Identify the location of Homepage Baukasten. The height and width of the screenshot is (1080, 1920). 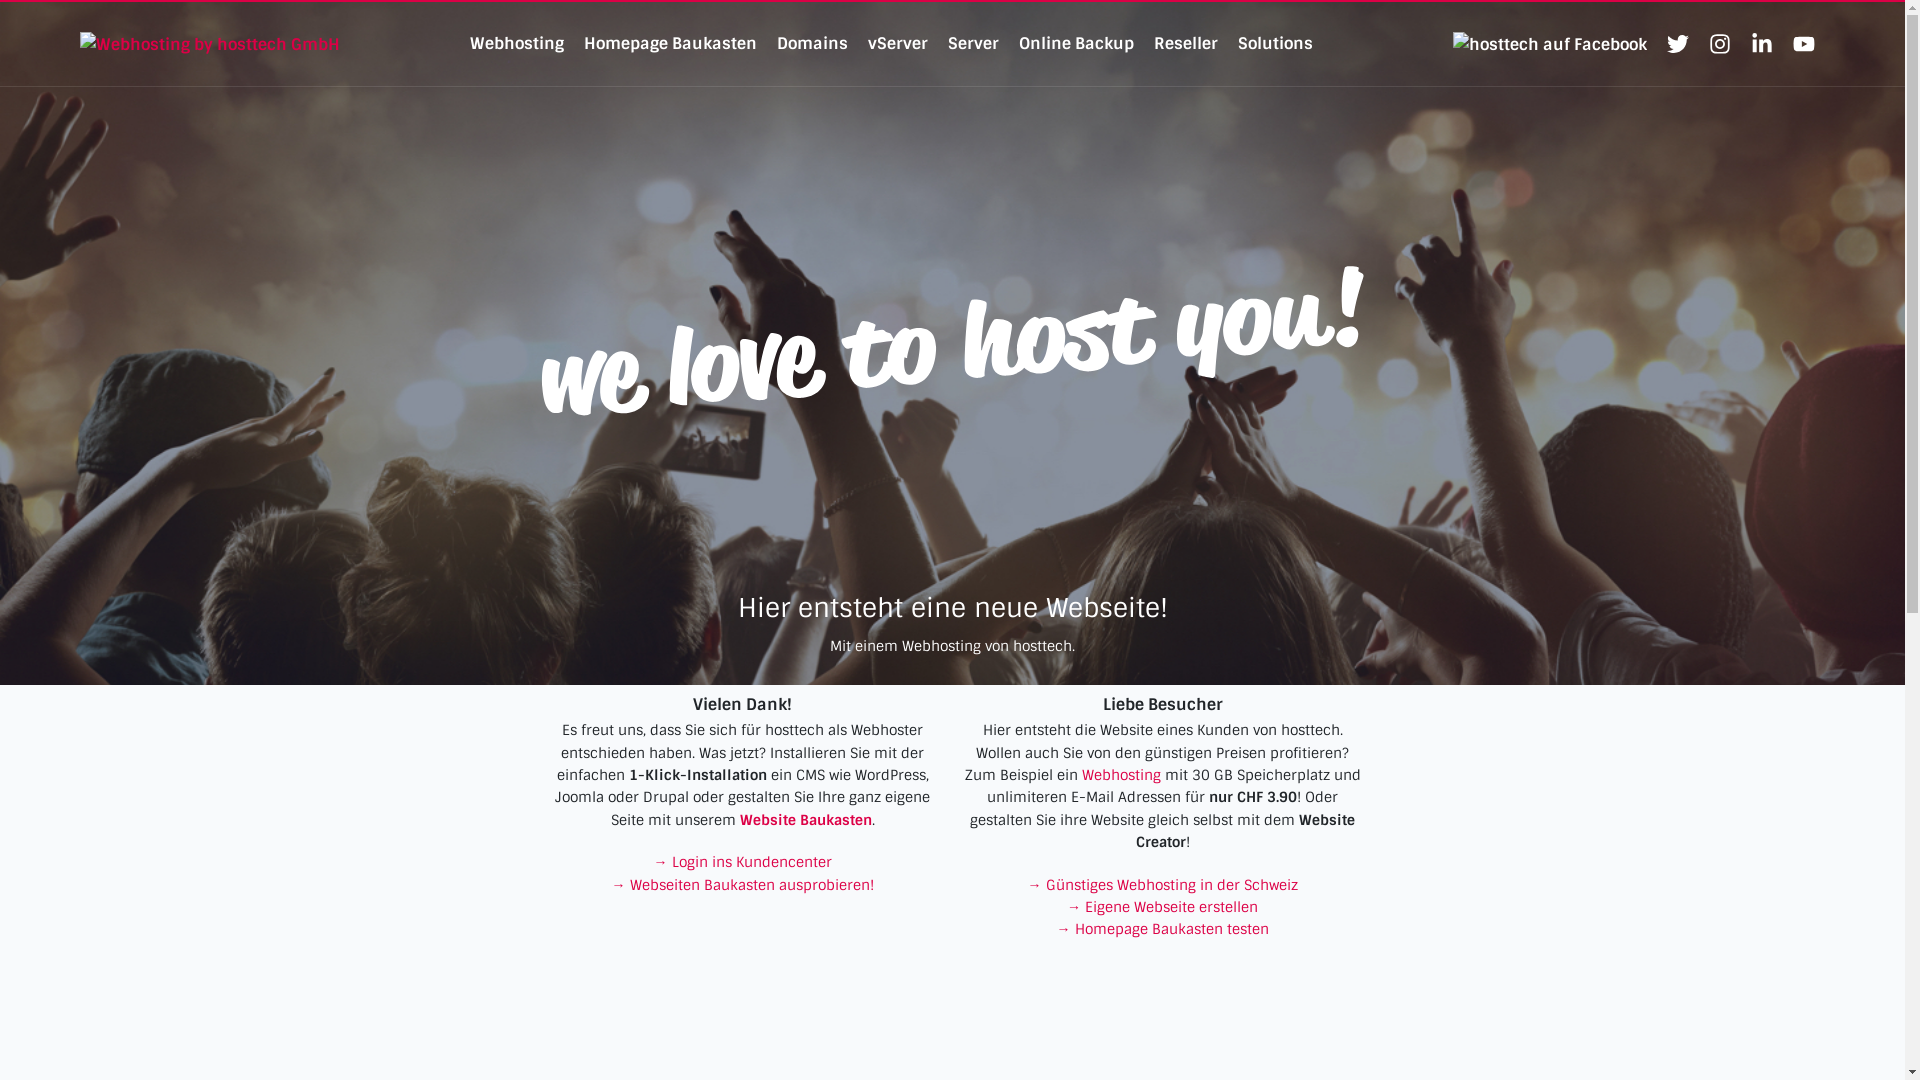
(670, 44).